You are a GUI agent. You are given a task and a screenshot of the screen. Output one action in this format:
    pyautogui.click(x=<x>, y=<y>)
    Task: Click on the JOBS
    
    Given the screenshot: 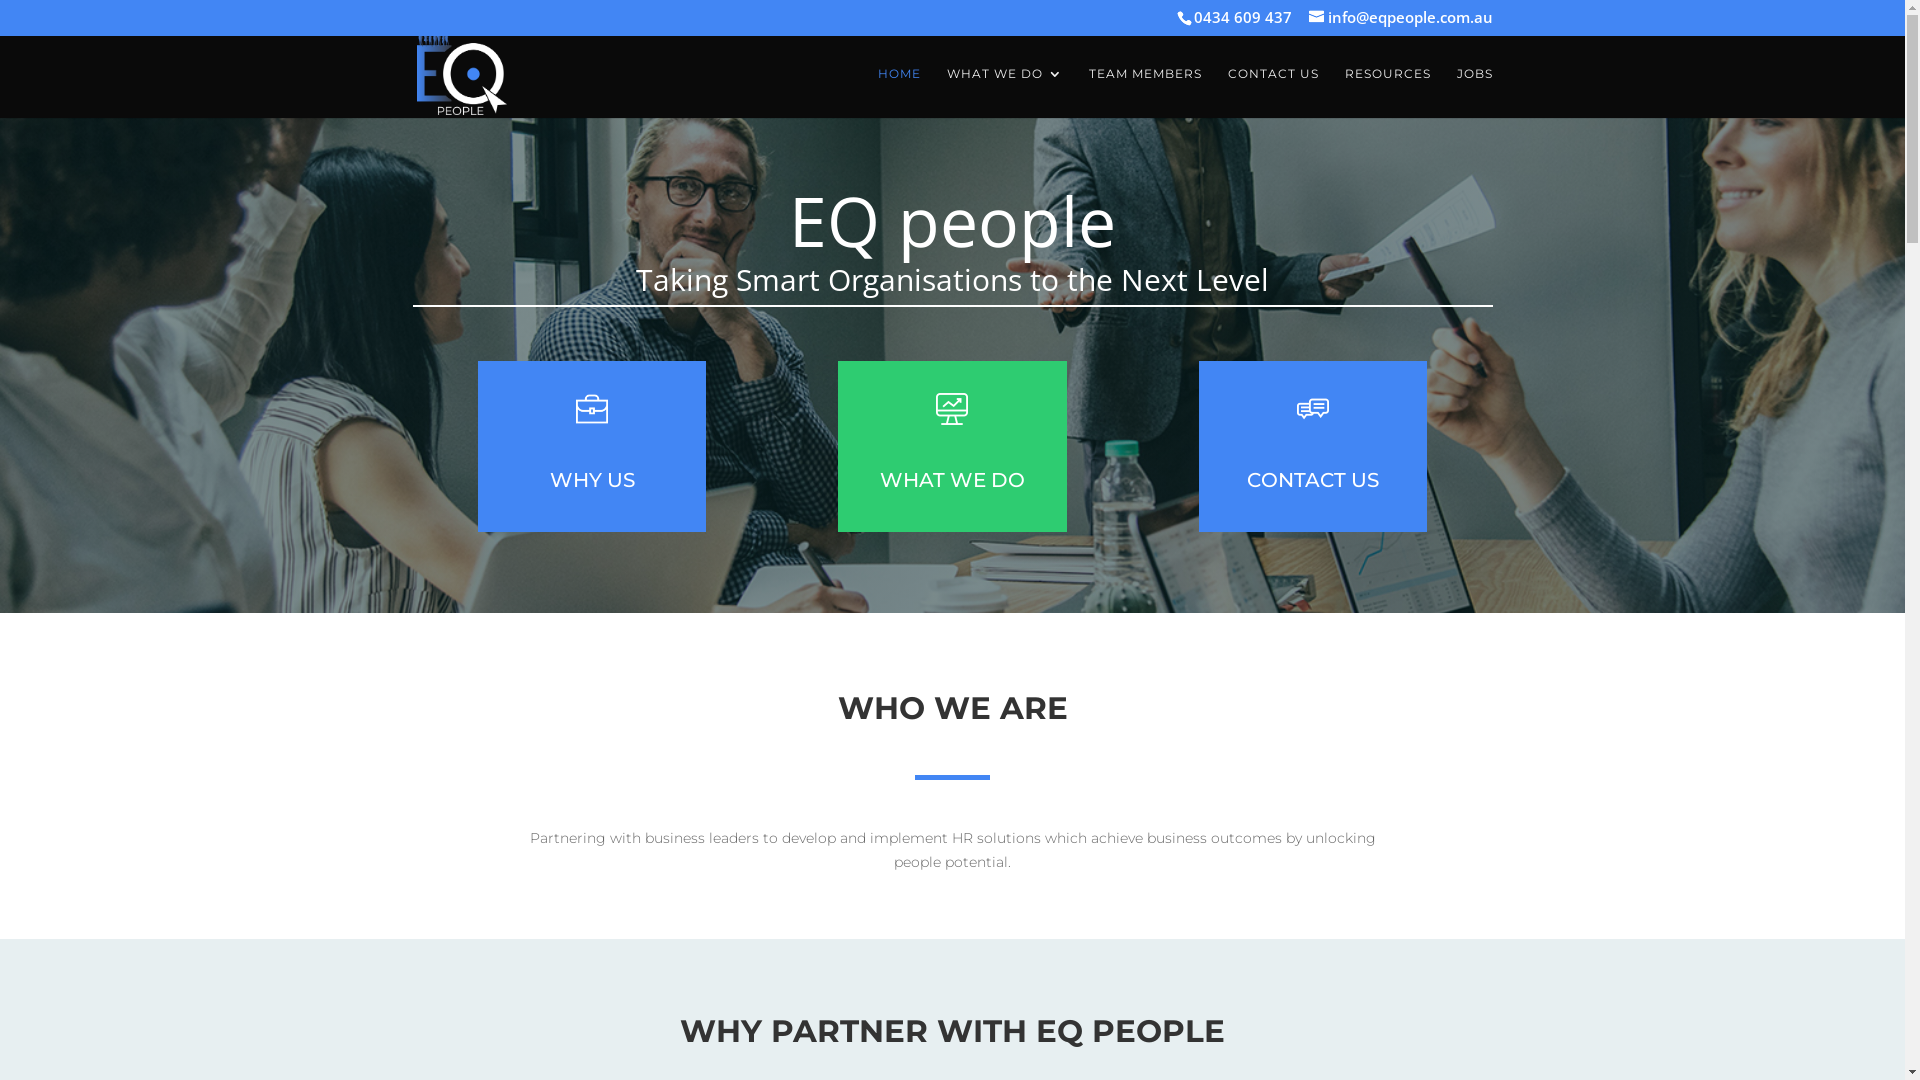 What is the action you would take?
    pyautogui.click(x=1474, y=92)
    